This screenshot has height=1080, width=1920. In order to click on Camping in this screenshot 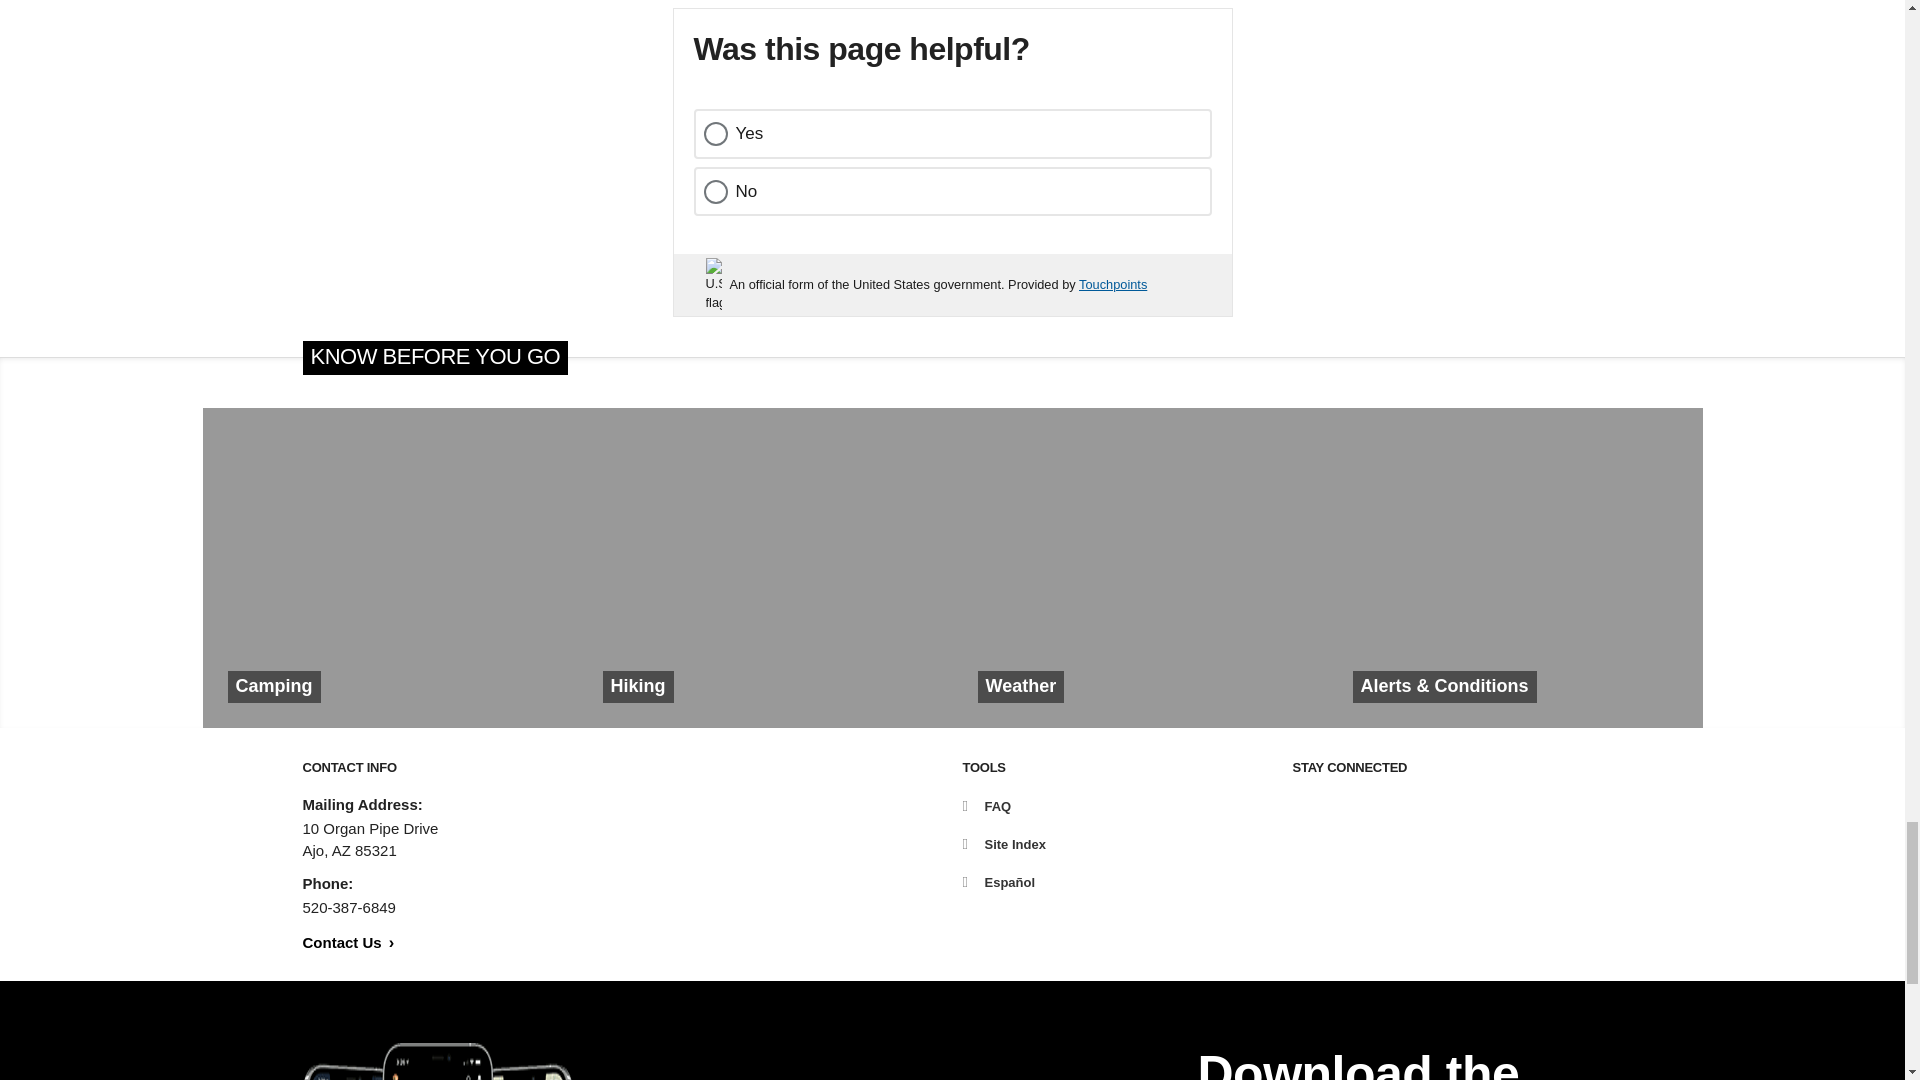, I will do `click(389, 568)`.